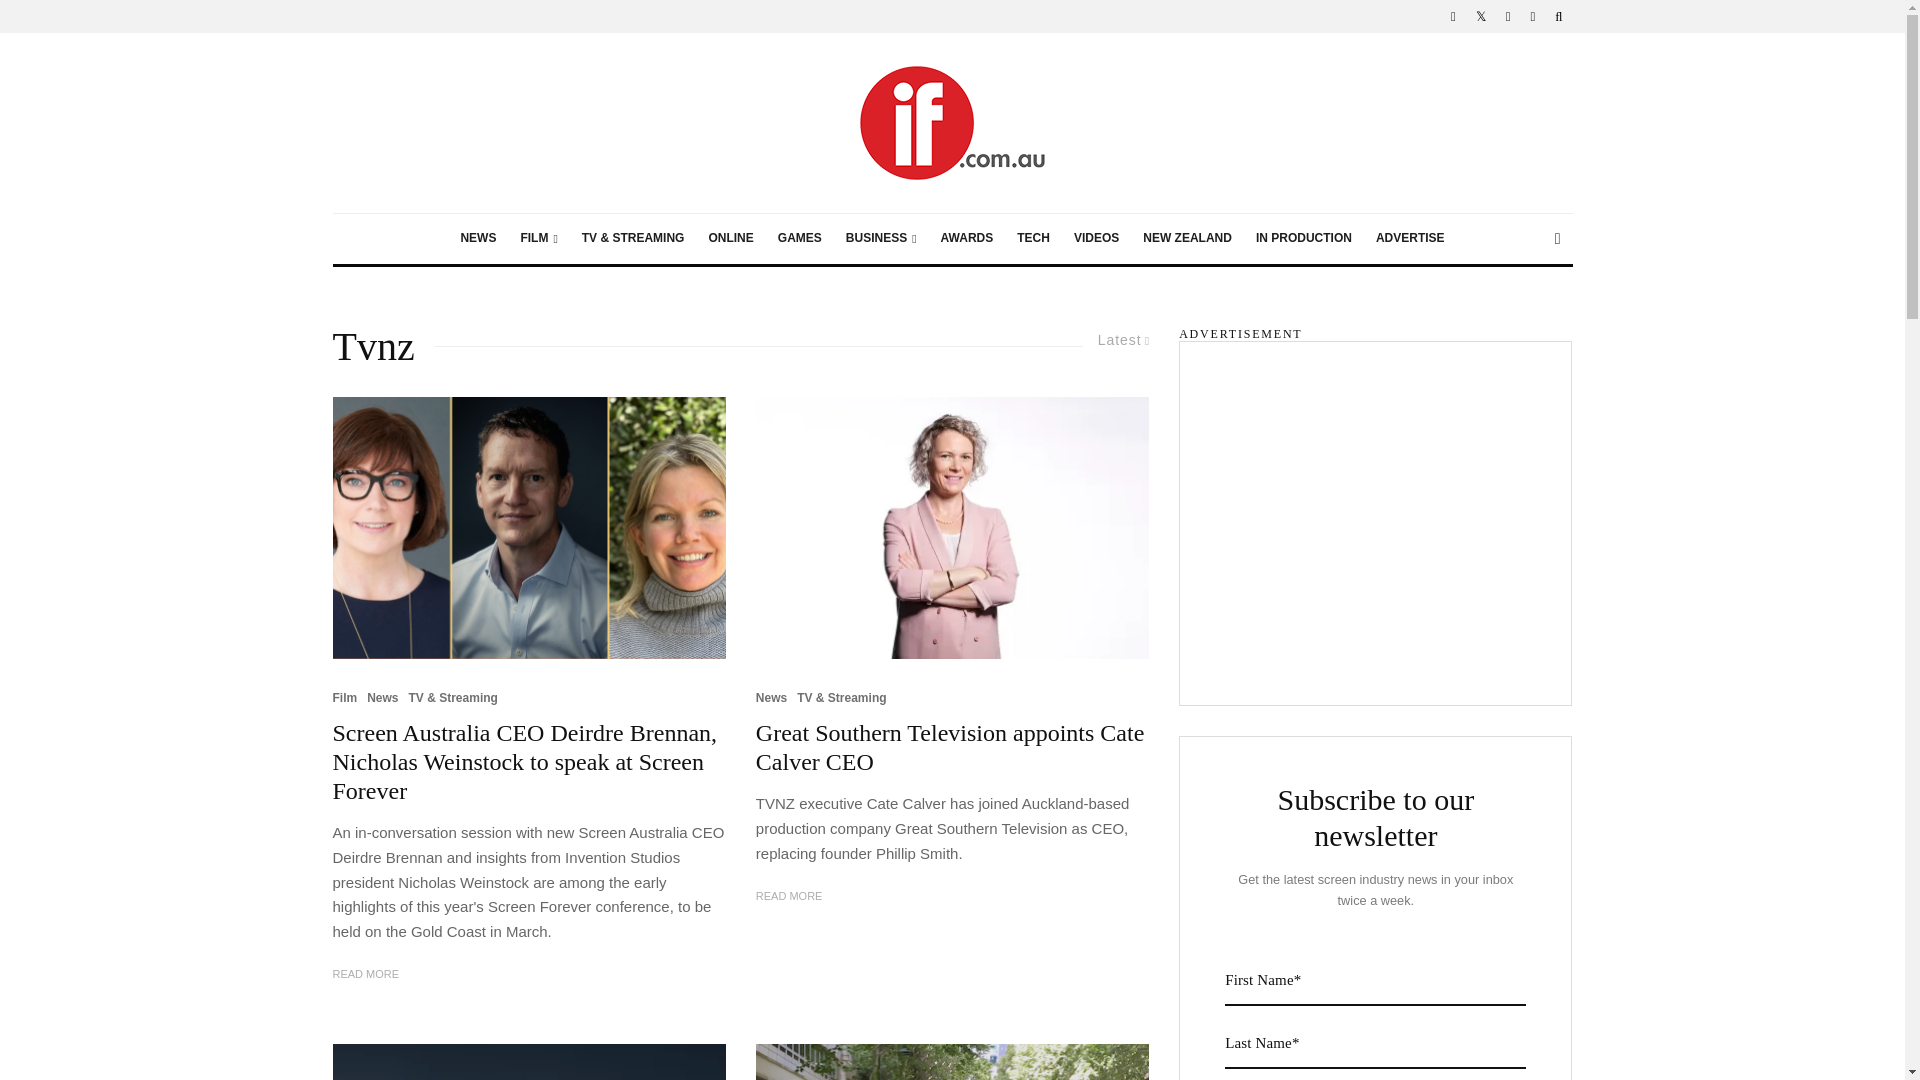  I want to click on VIDEOS, so click(1096, 238).